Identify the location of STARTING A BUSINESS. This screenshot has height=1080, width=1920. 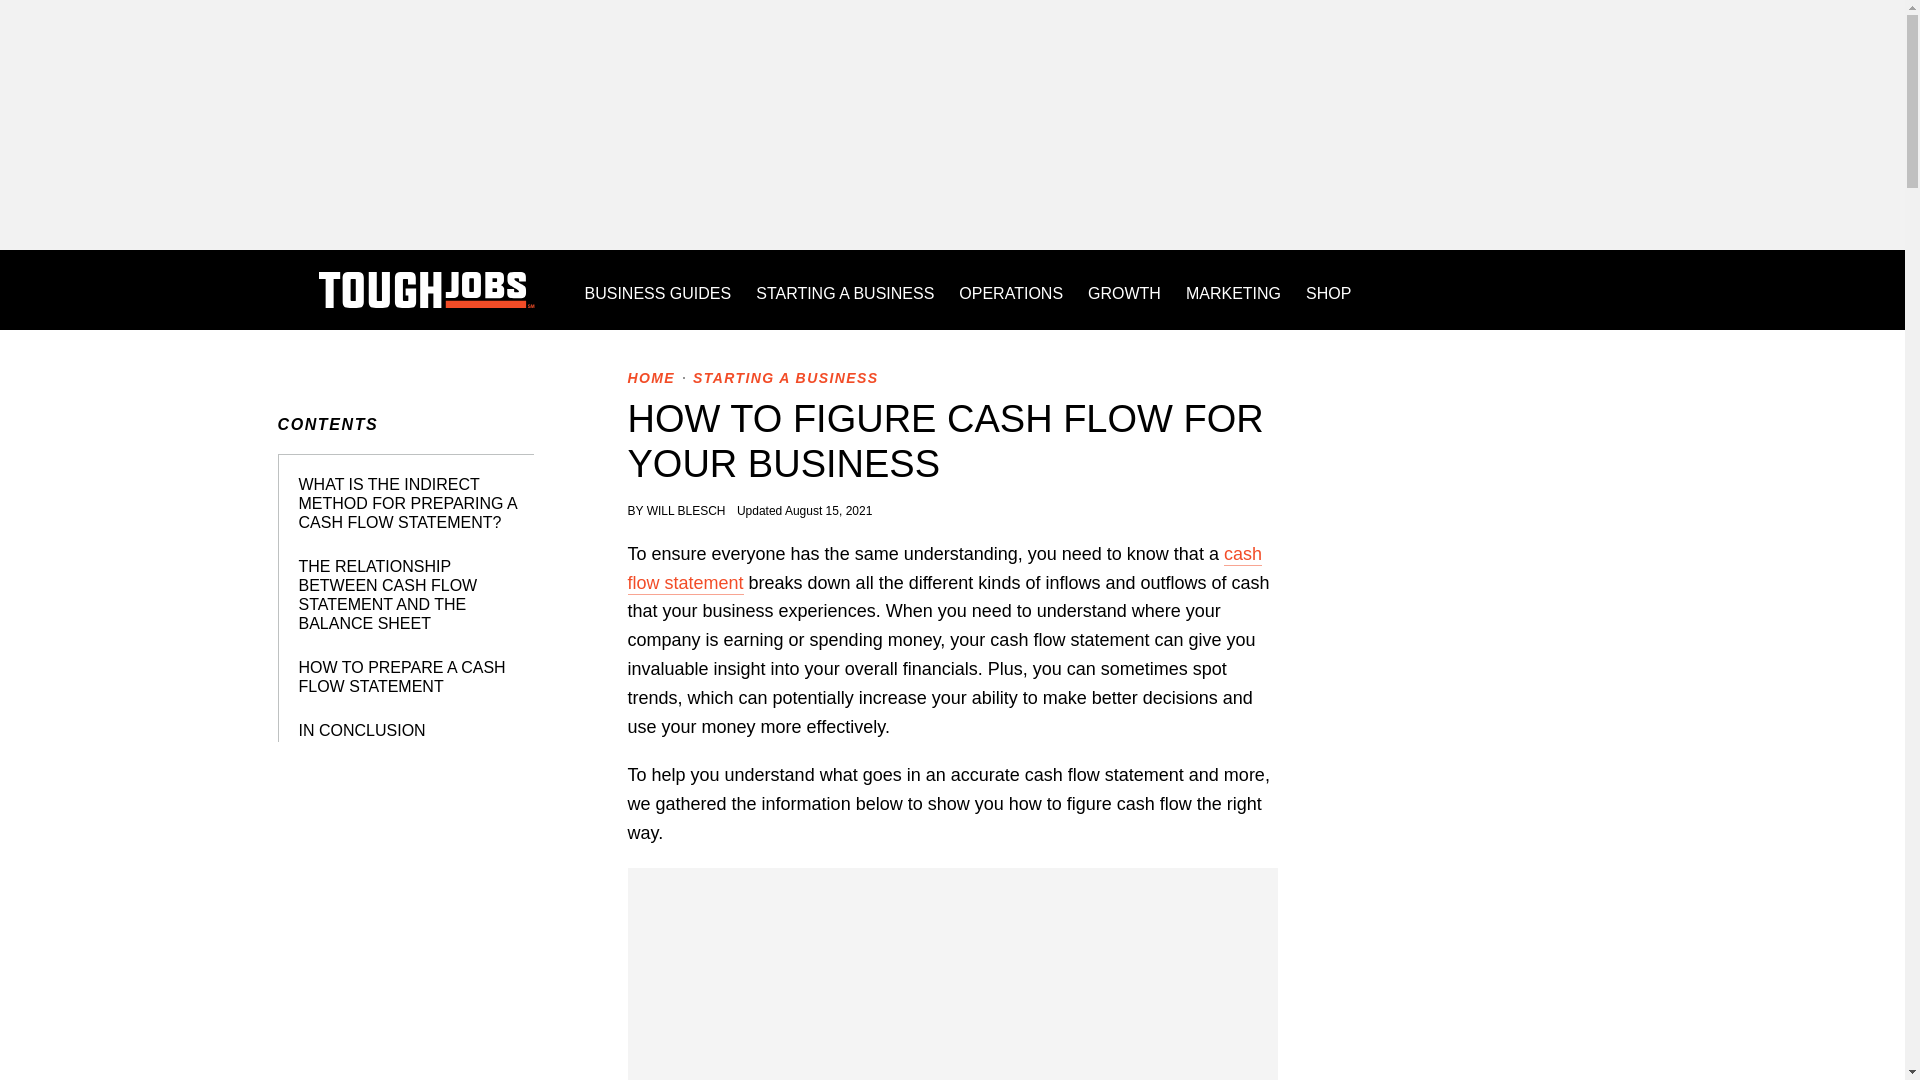
(785, 378).